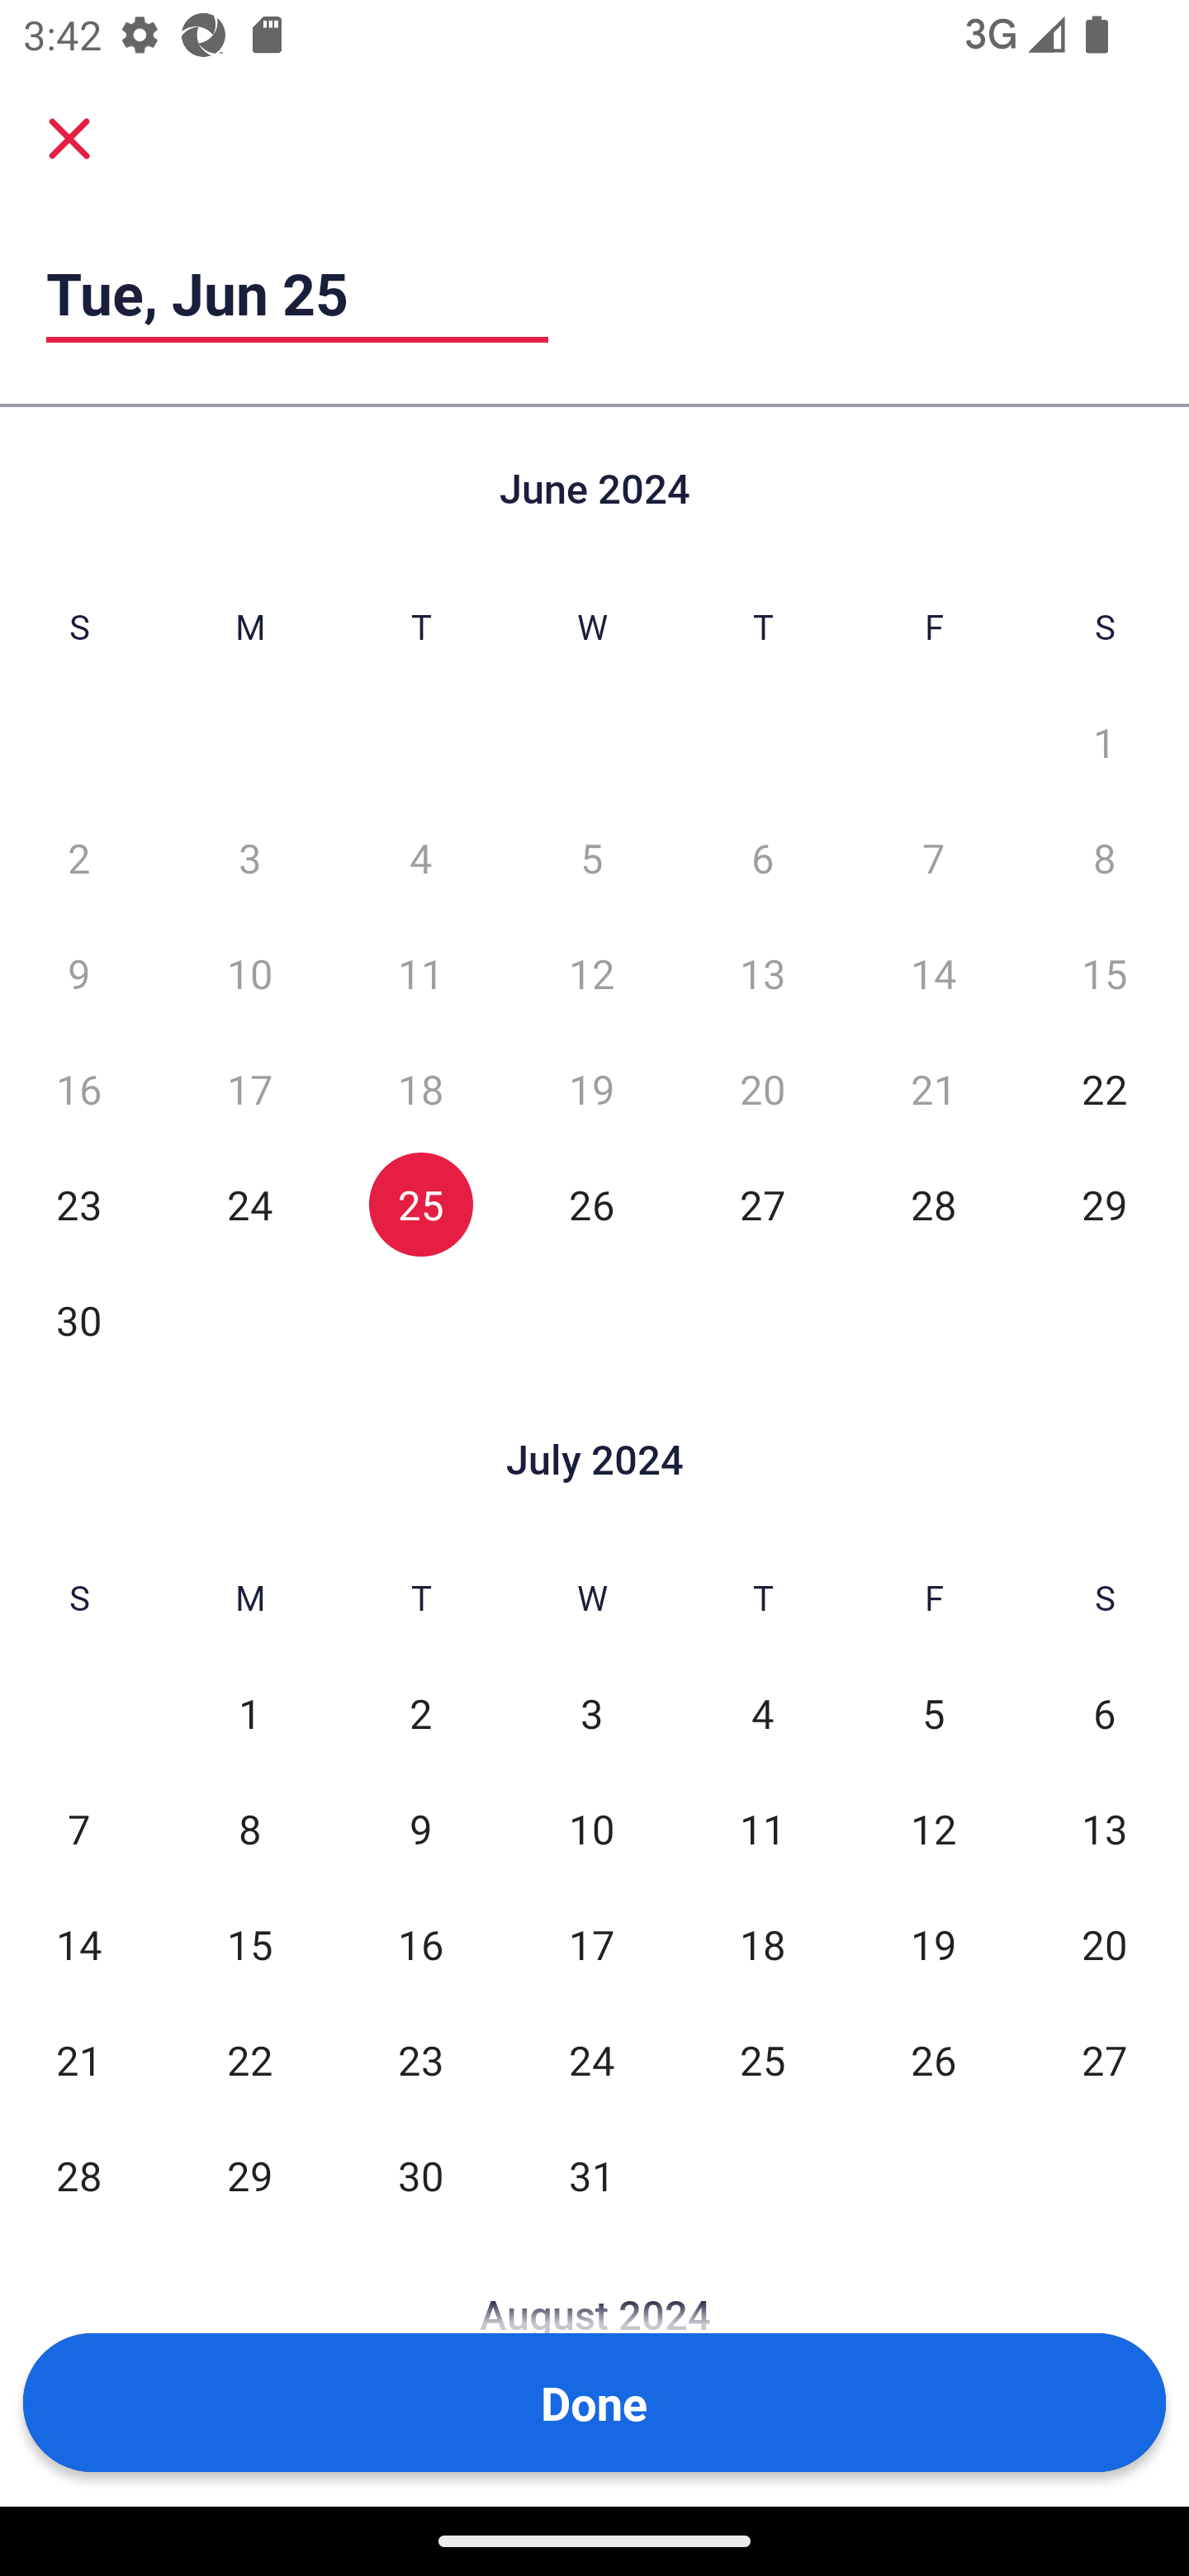 The height and width of the screenshot is (2576, 1189). What do you see at coordinates (78, 973) in the screenshot?
I see `9 Sun, Jun 9, Not Selected` at bounding box center [78, 973].